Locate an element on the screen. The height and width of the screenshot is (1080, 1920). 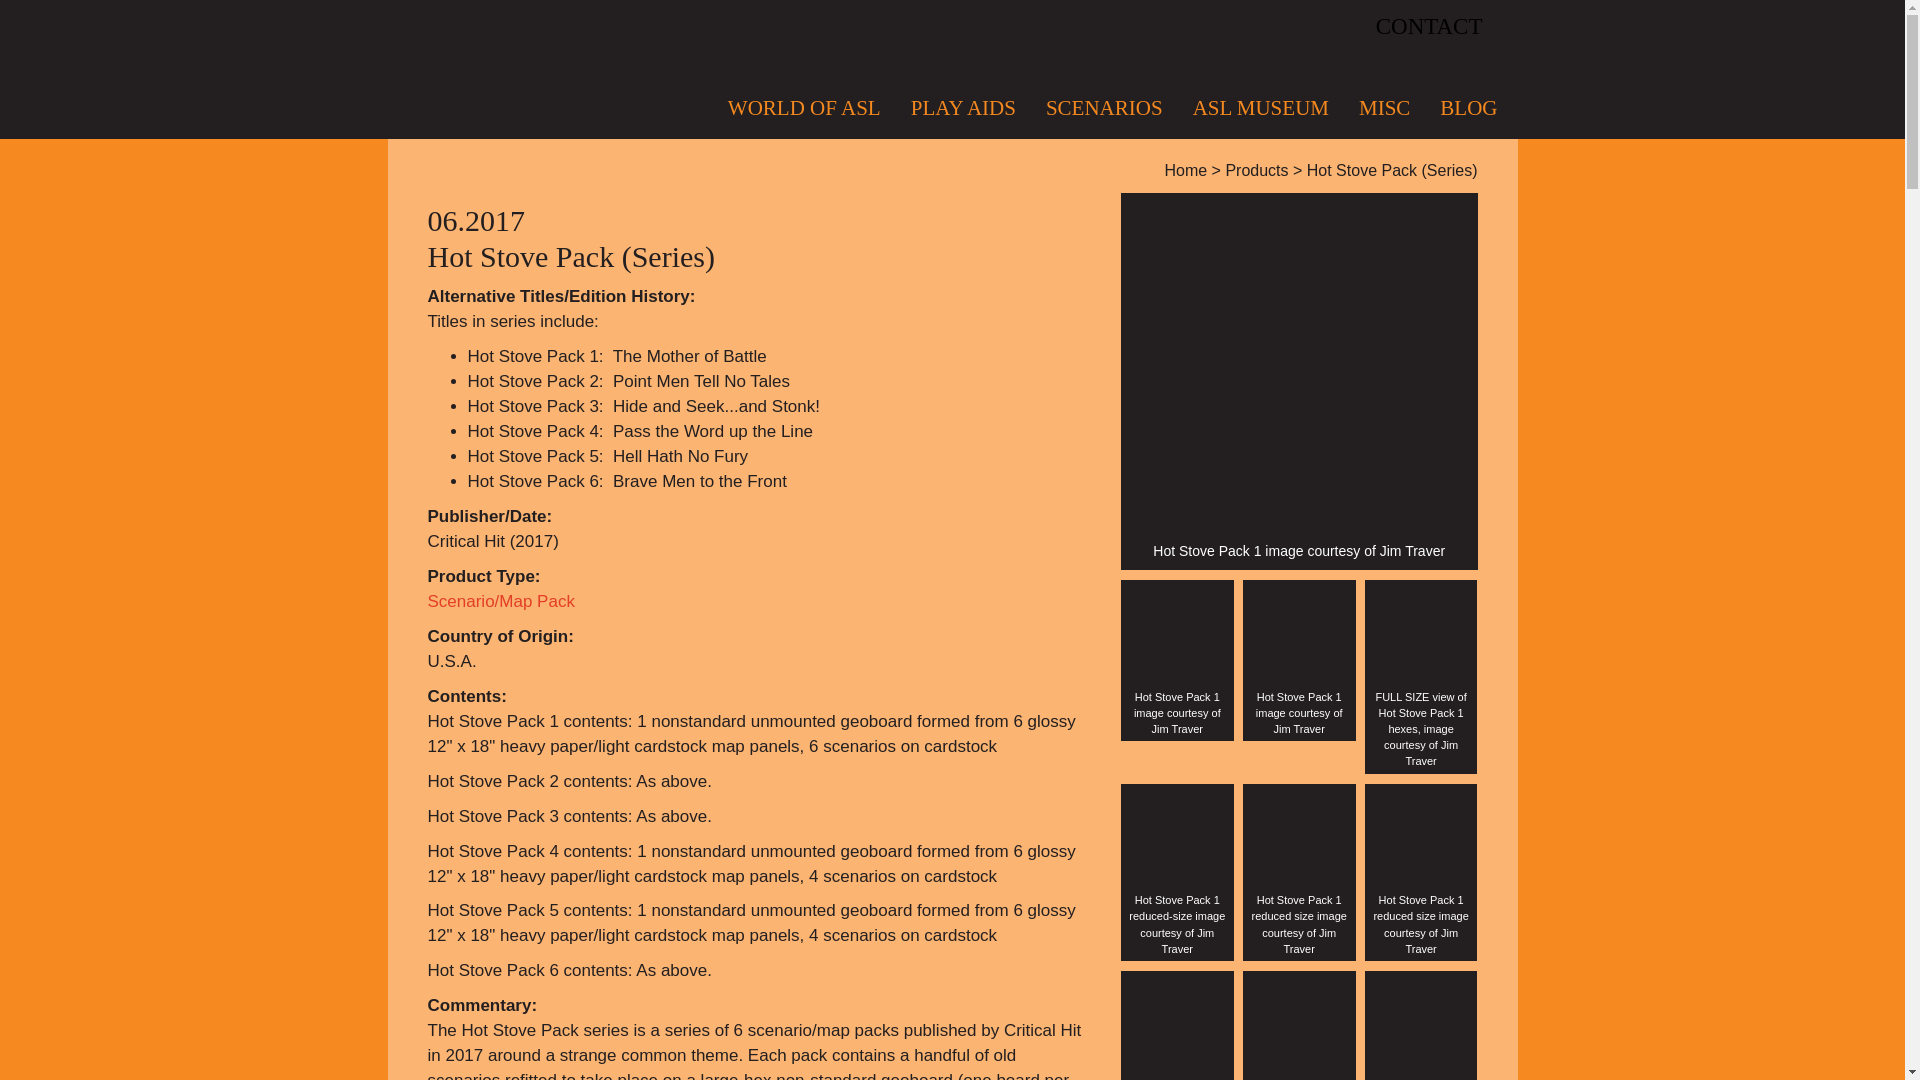
Hot Stove 5 Pack image courtesy of Noble Knight Games is located at coordinates (1298, 1025).